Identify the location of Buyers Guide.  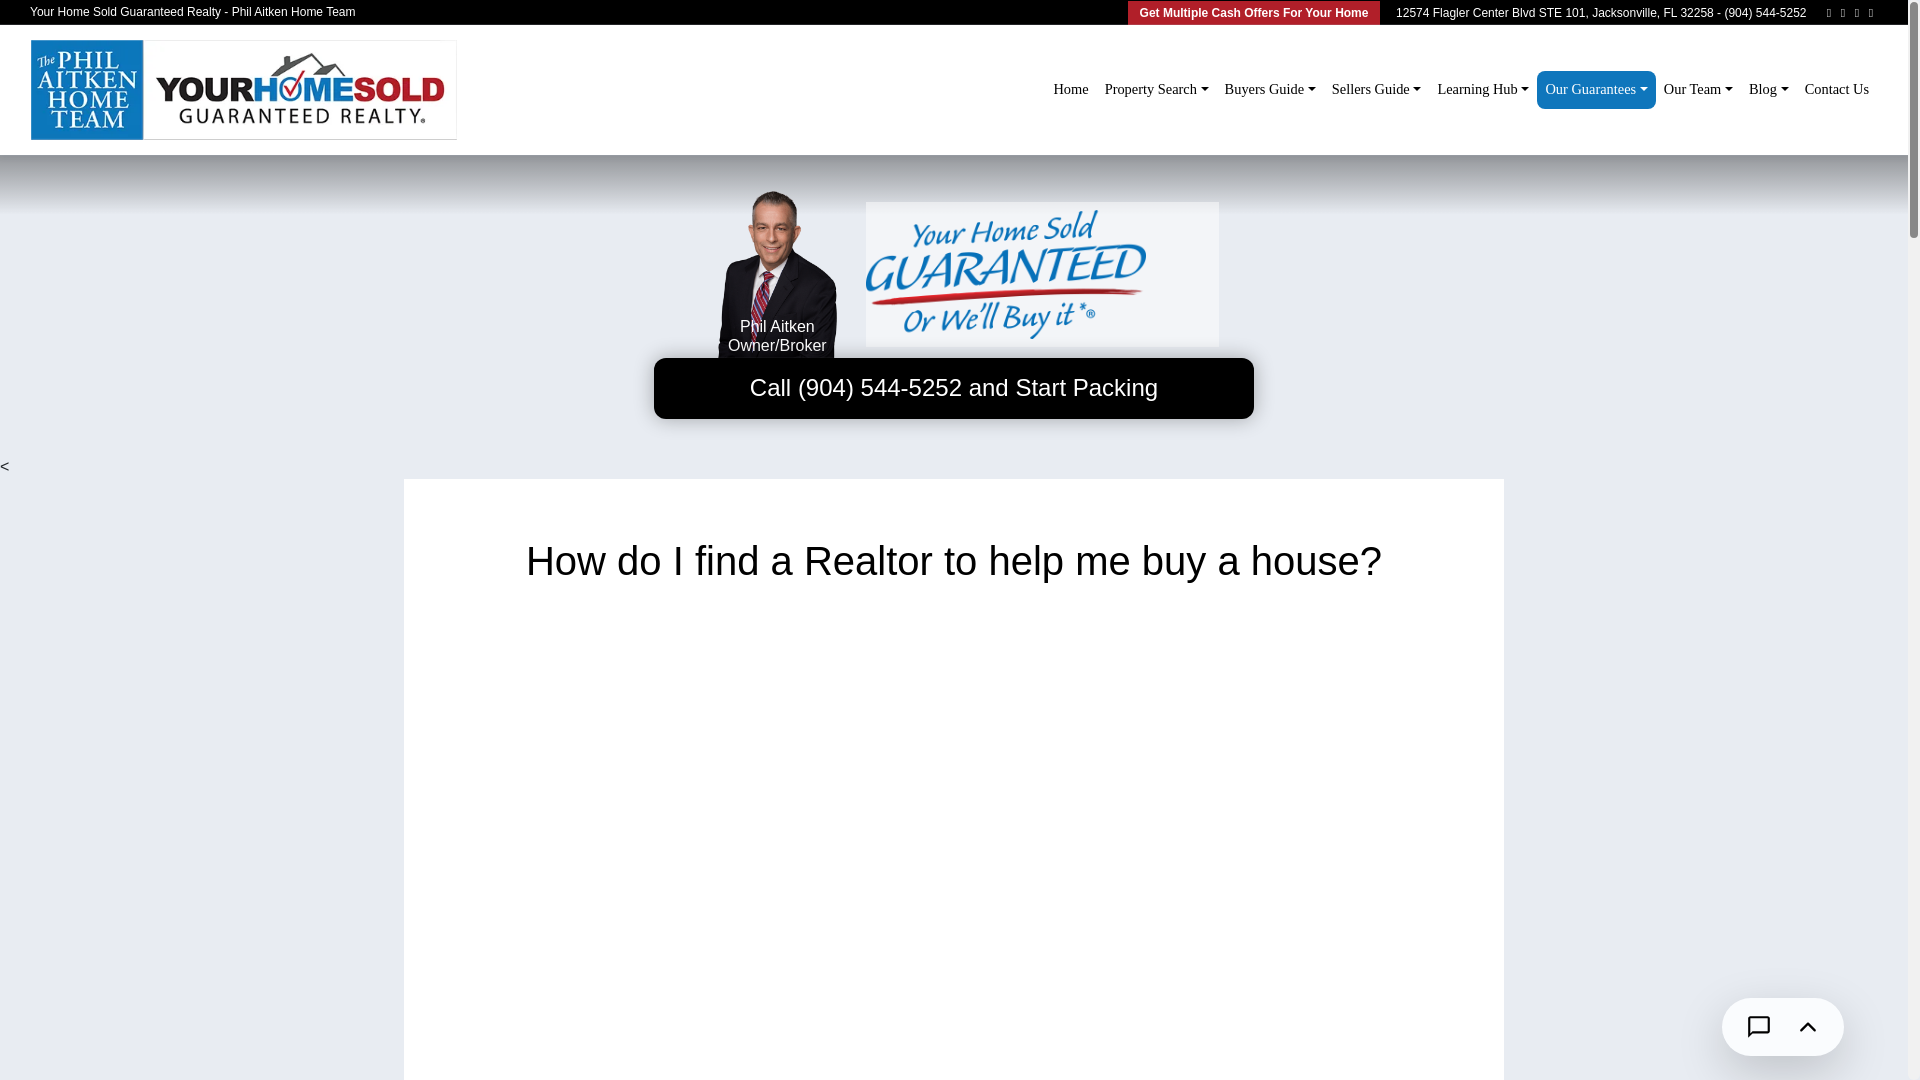
(1270, 90).